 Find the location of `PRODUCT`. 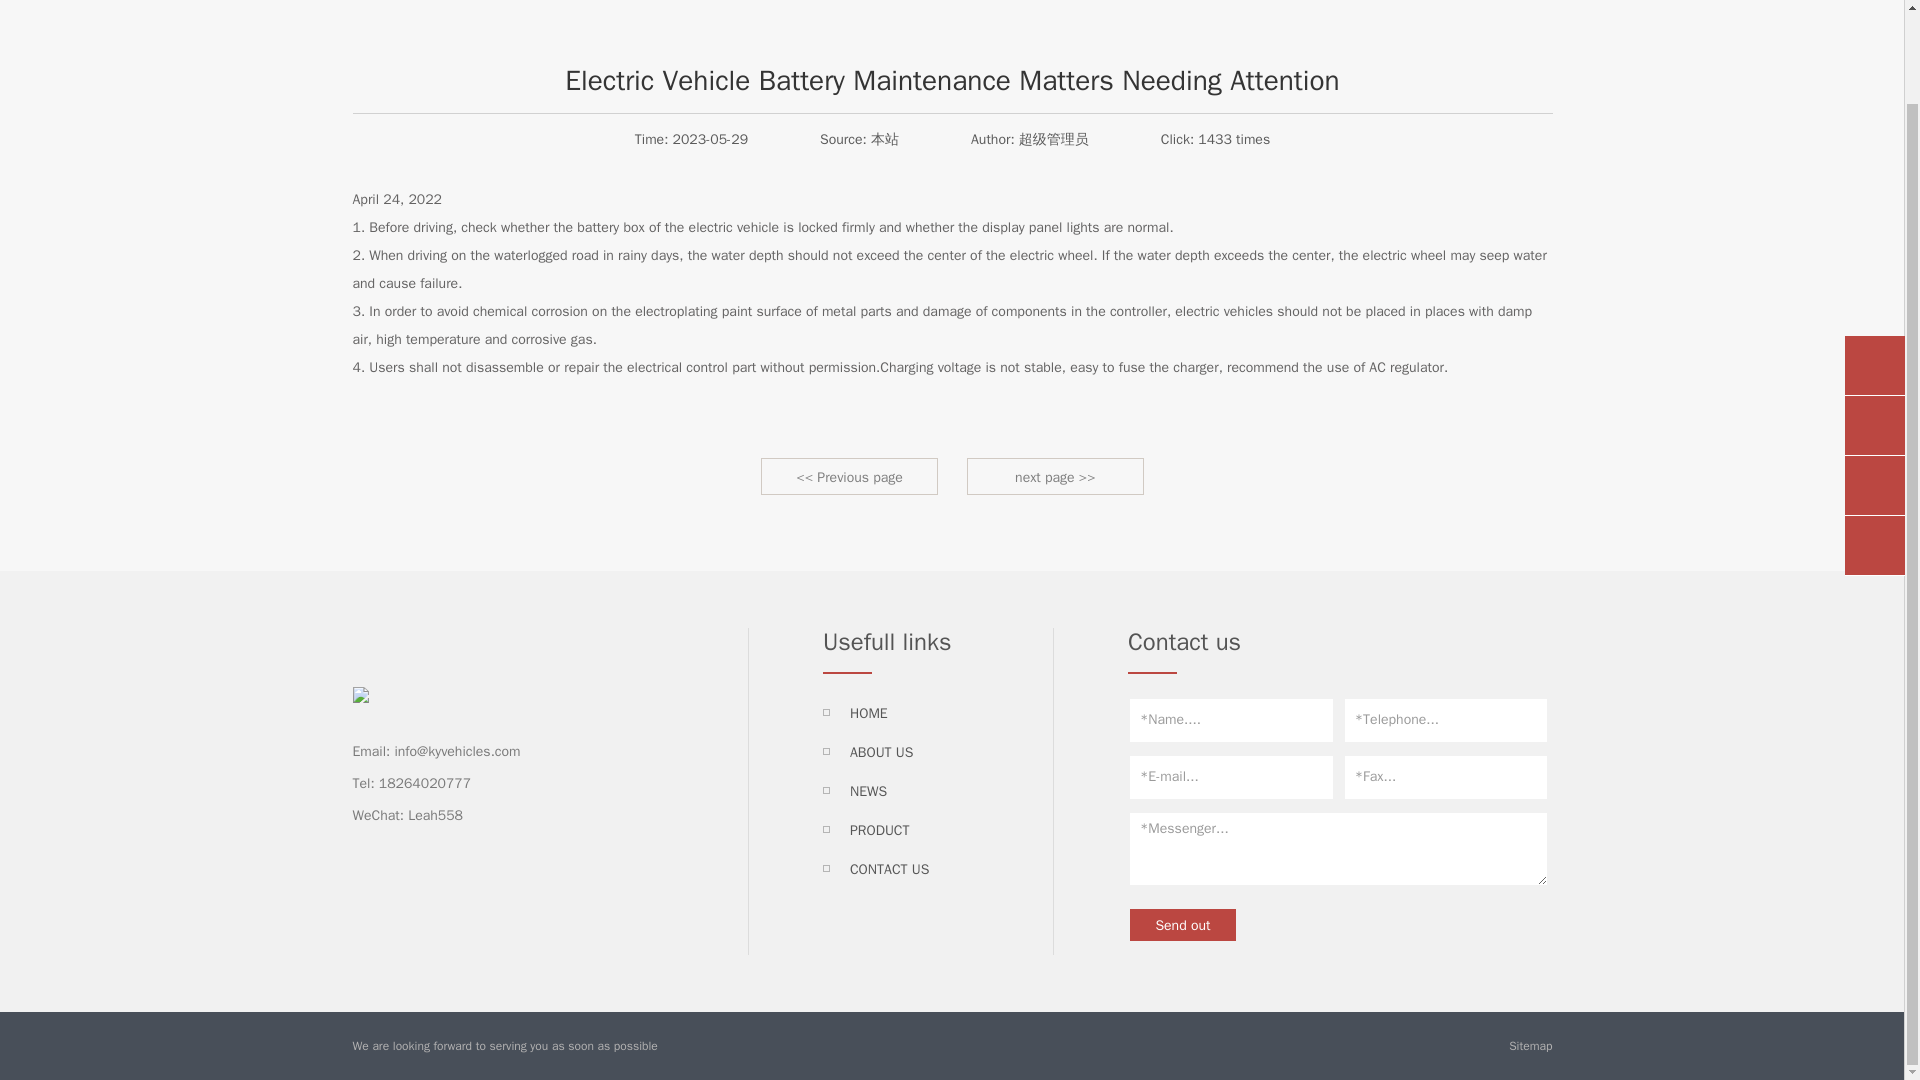

PRODUCT is located at coordinates (880, 830).